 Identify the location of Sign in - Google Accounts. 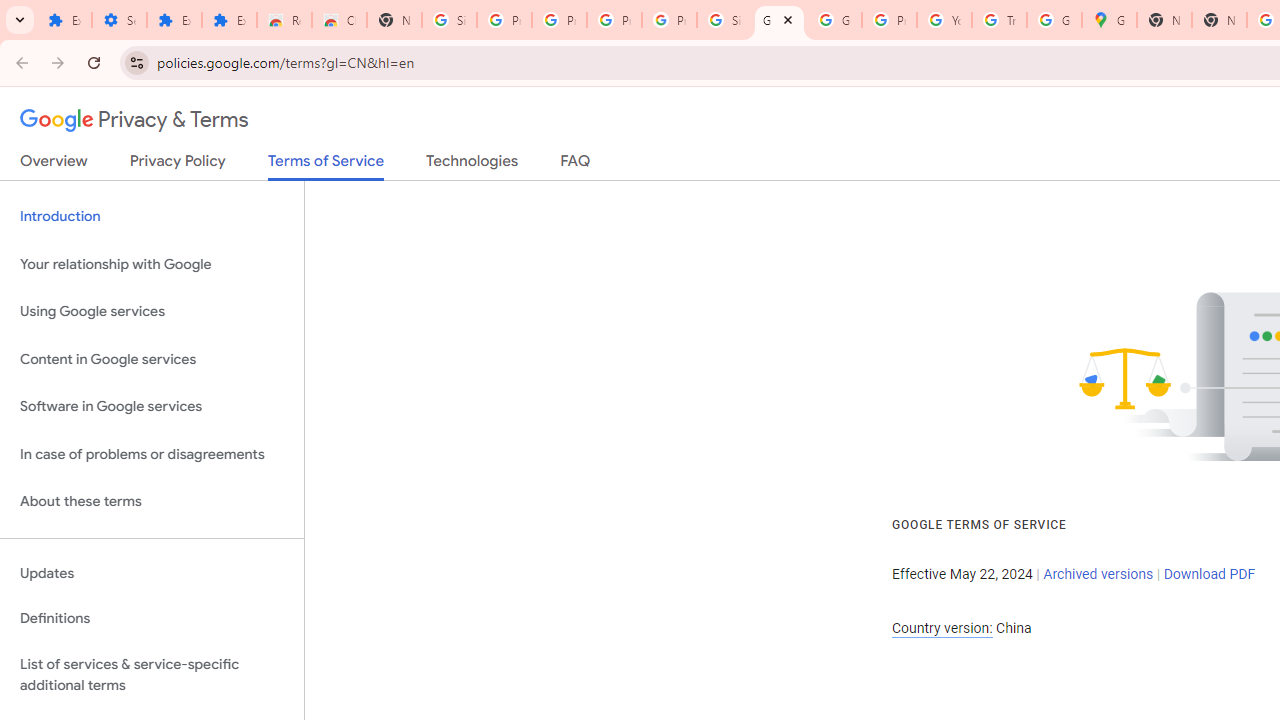
(450, 20).